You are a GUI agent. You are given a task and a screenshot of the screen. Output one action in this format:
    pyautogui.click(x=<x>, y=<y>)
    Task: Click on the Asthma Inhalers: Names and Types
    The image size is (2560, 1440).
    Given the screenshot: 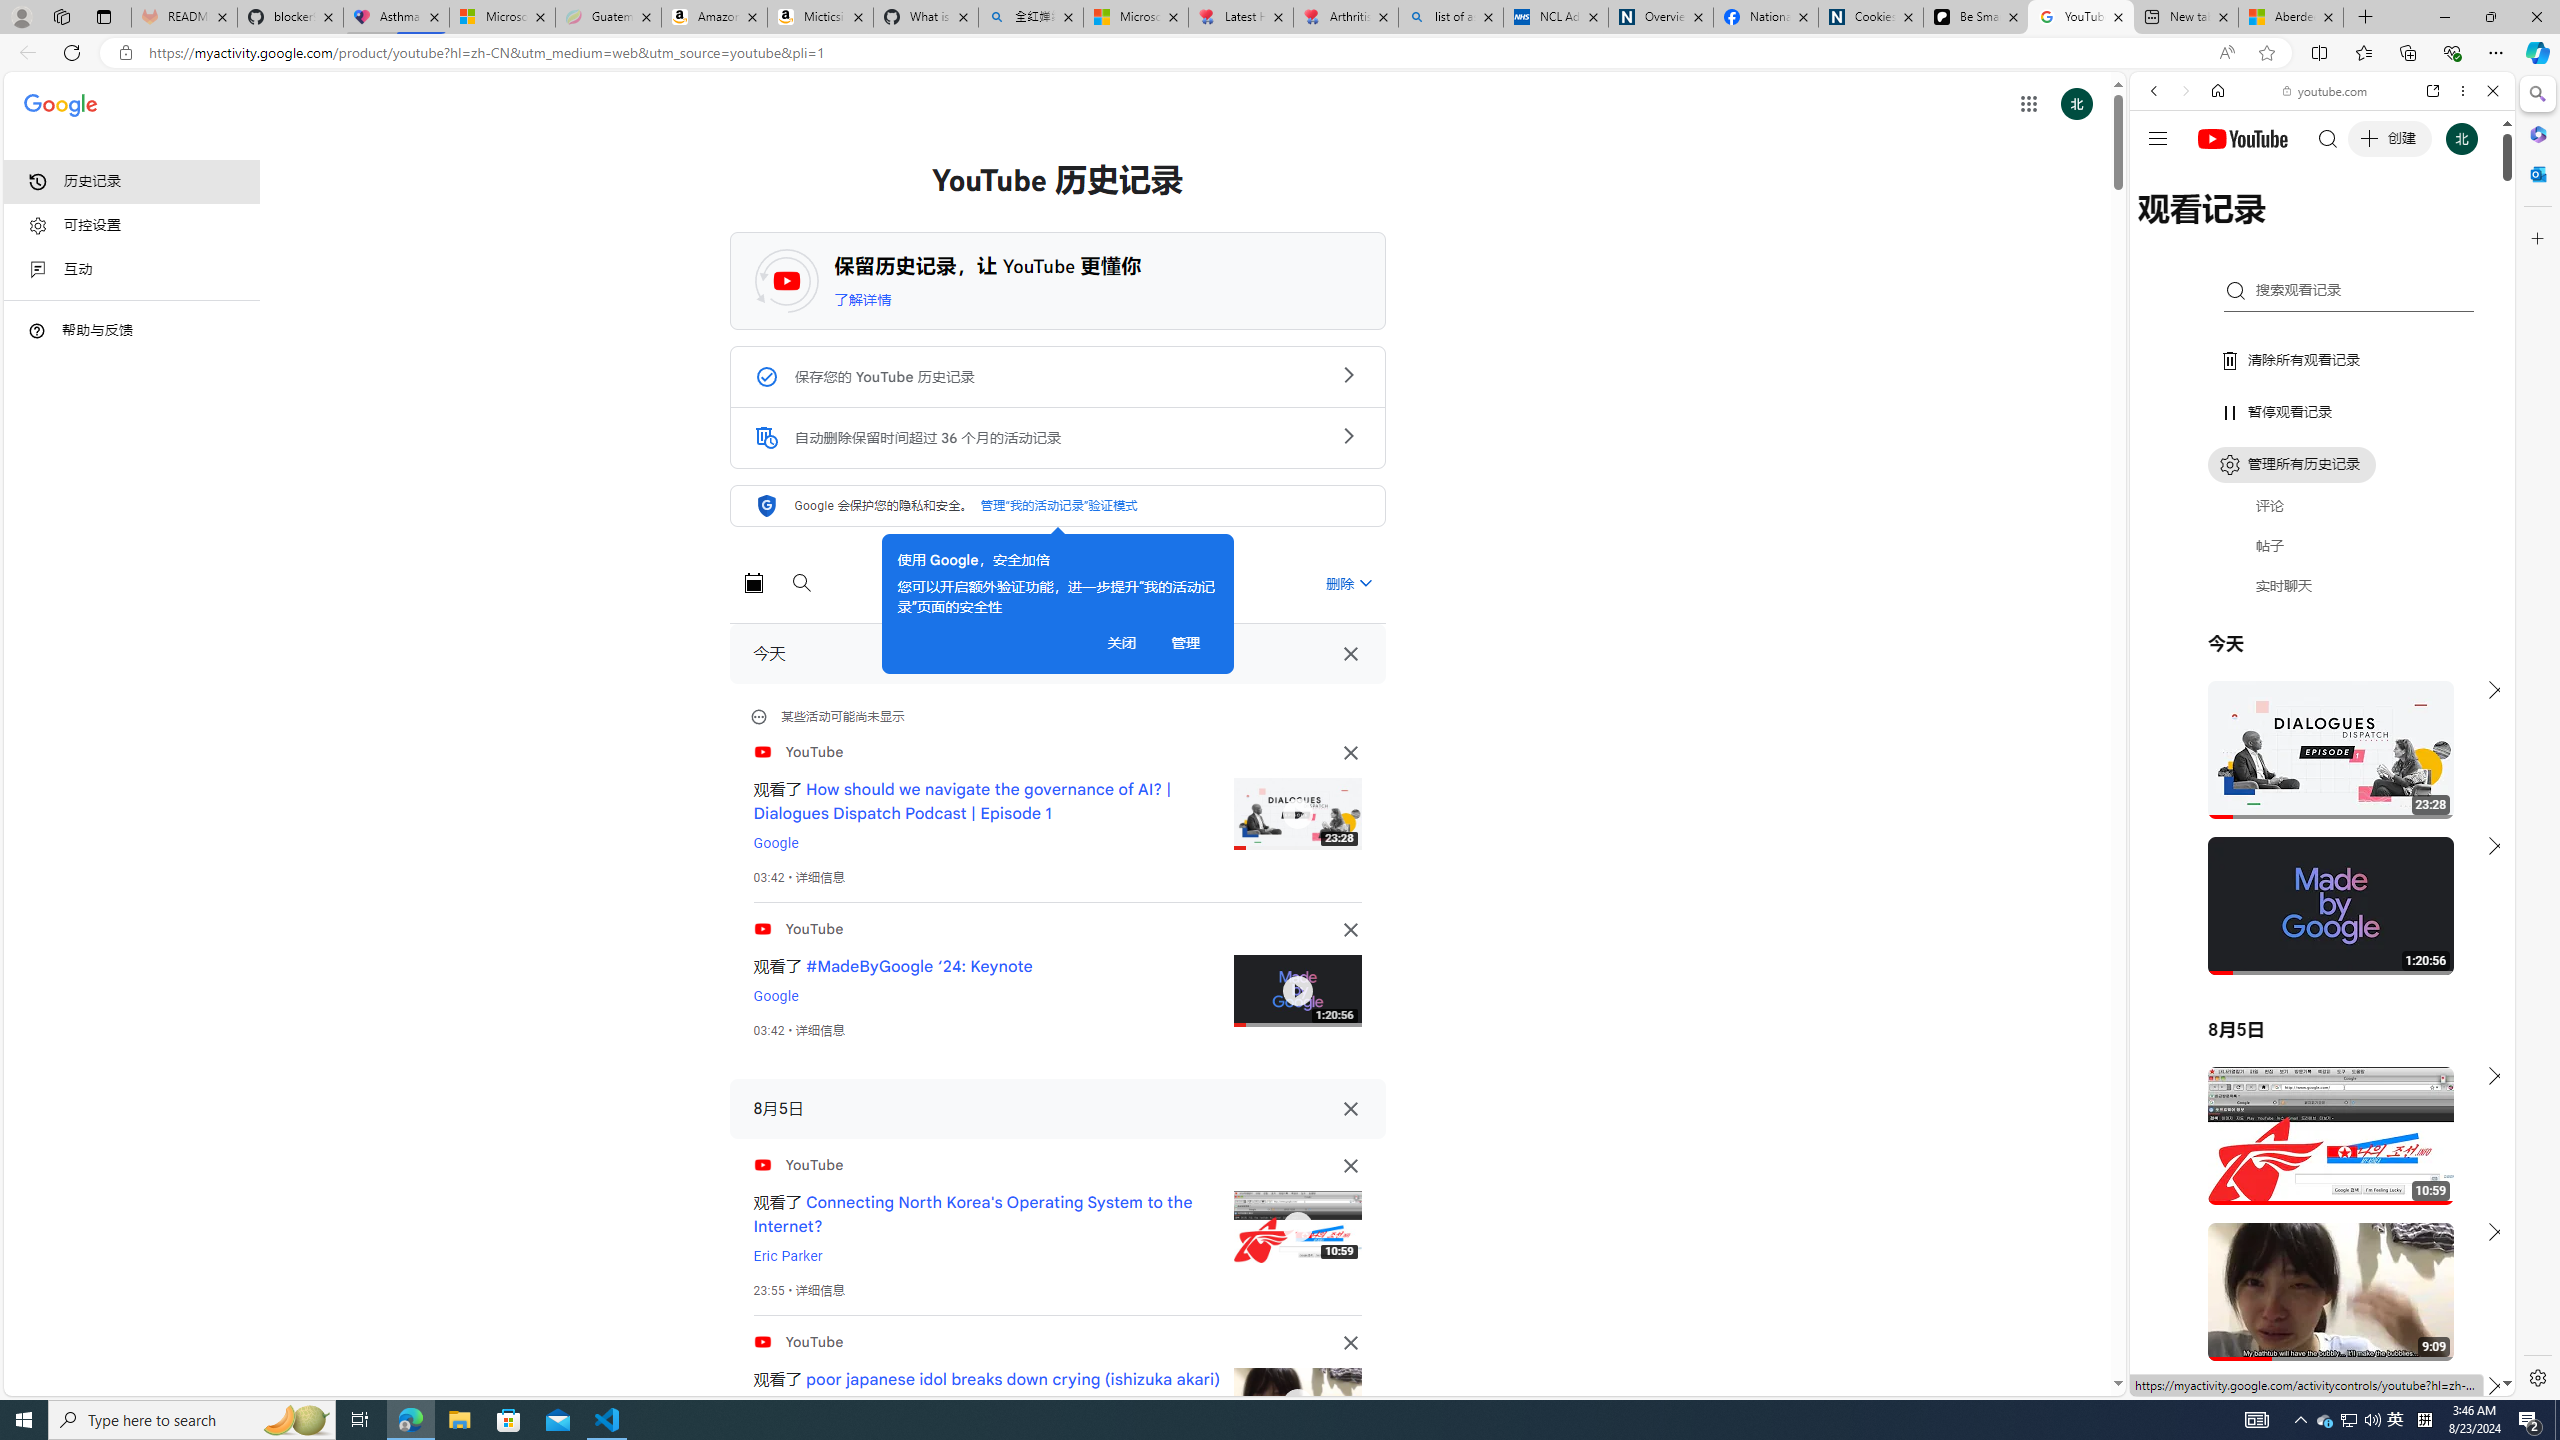 What is the action you would take?
    pyautogui.click(x=396, y=17)
    